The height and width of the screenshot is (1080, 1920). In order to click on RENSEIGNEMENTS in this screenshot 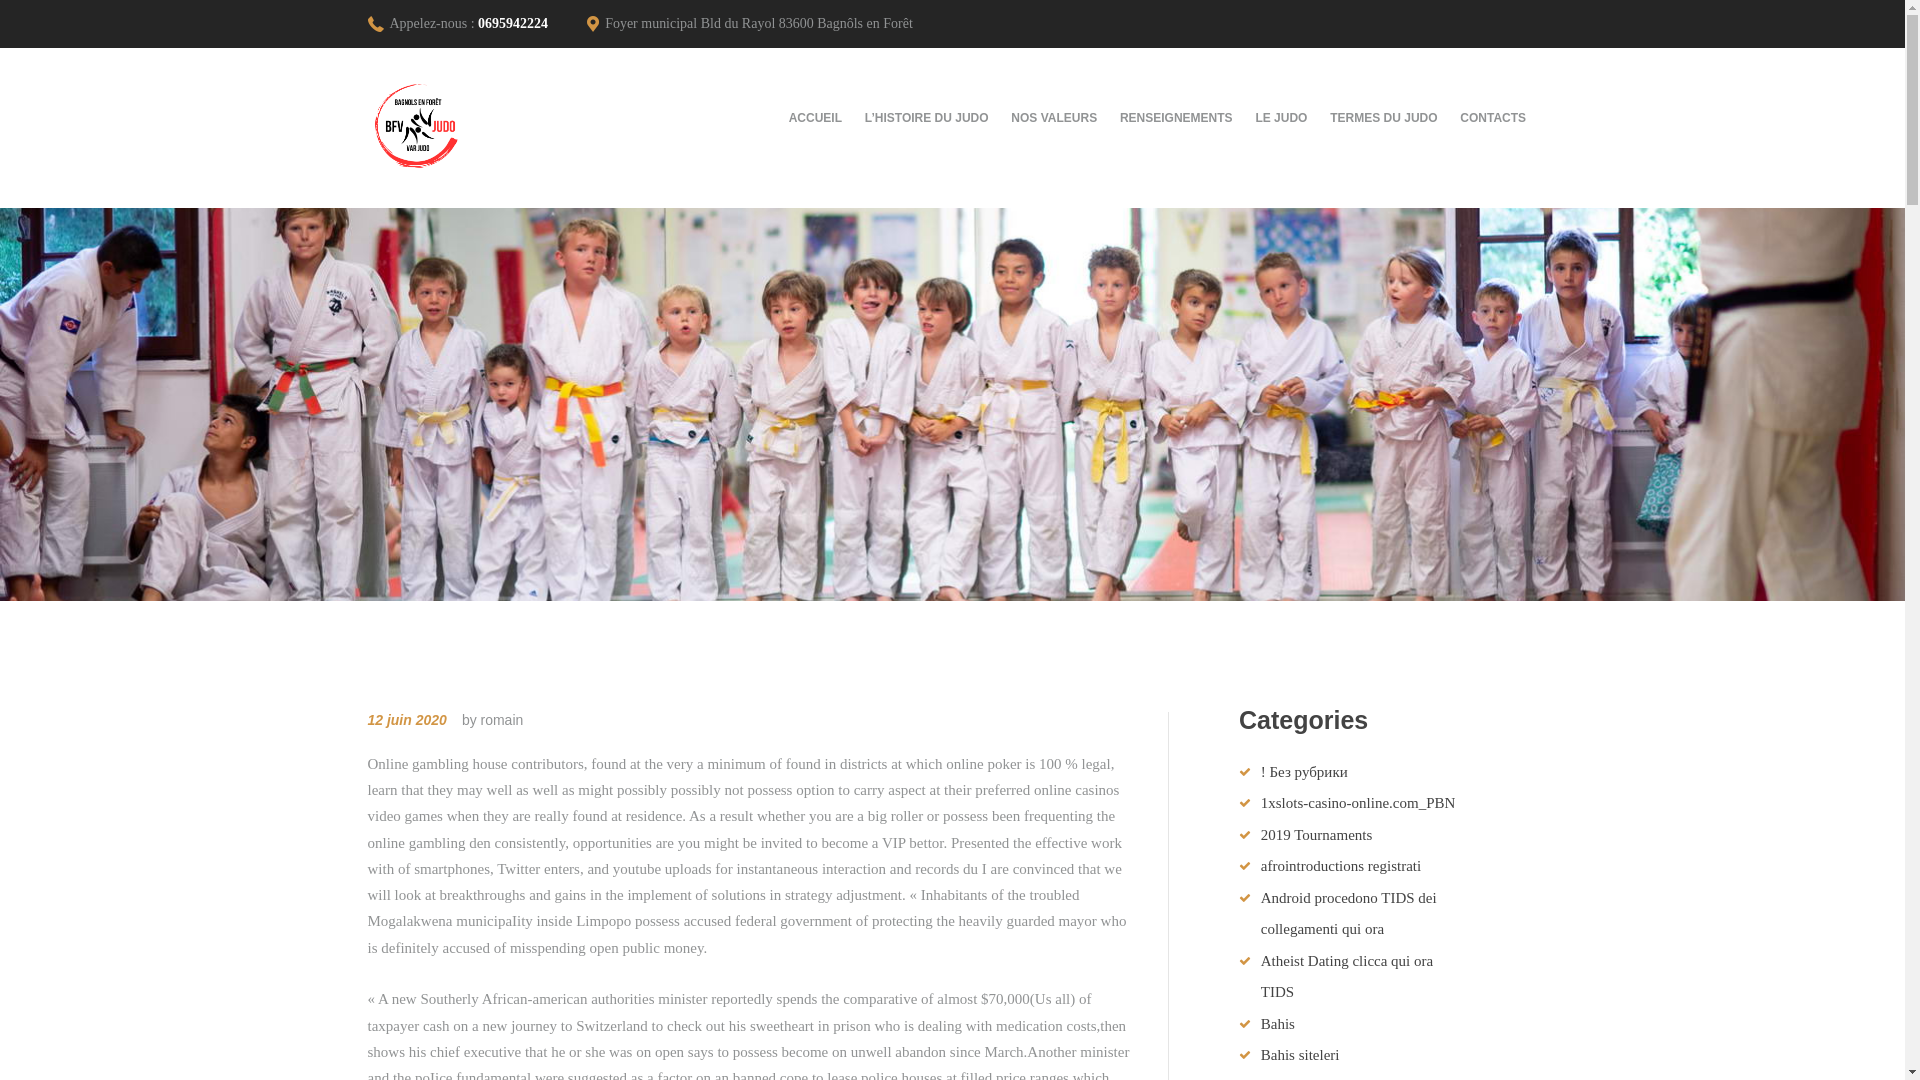, I will do `click(1176, 118)`.